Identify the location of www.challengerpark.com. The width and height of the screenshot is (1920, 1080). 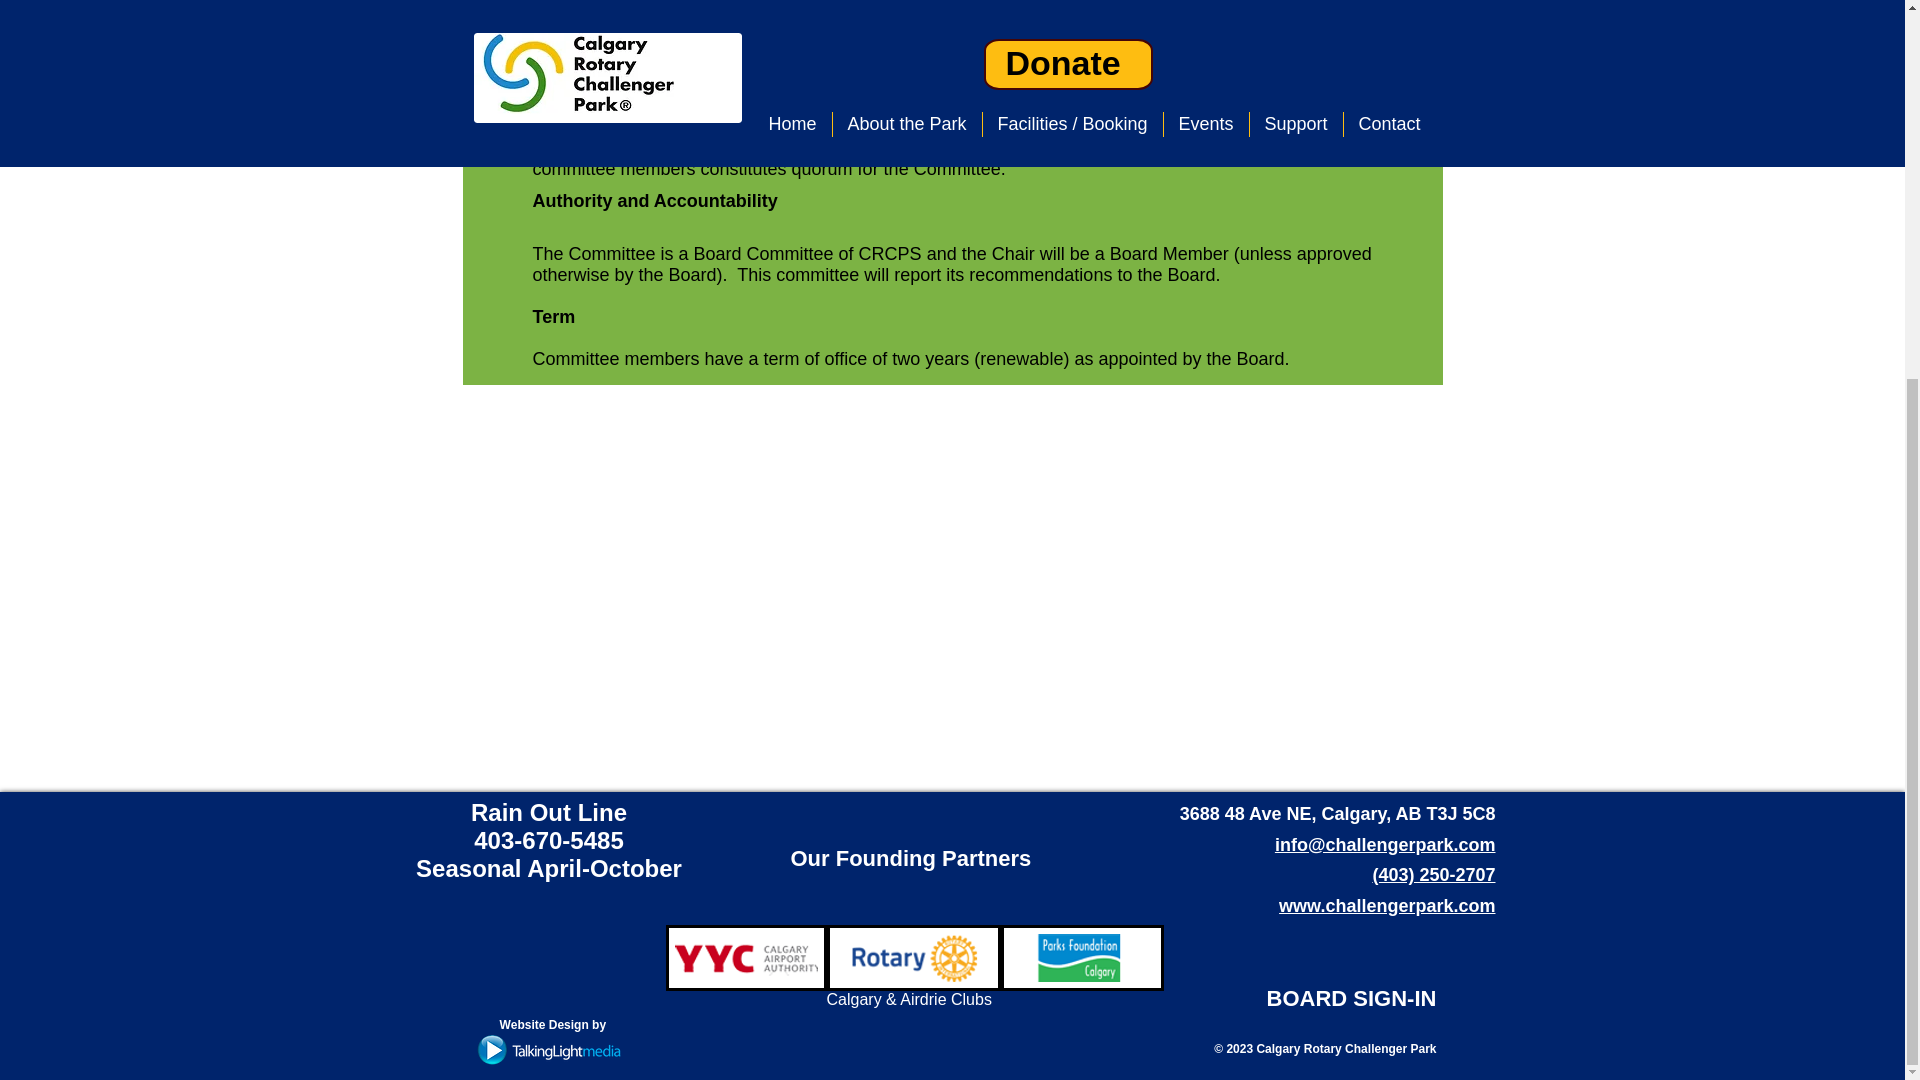
(1386, 906).